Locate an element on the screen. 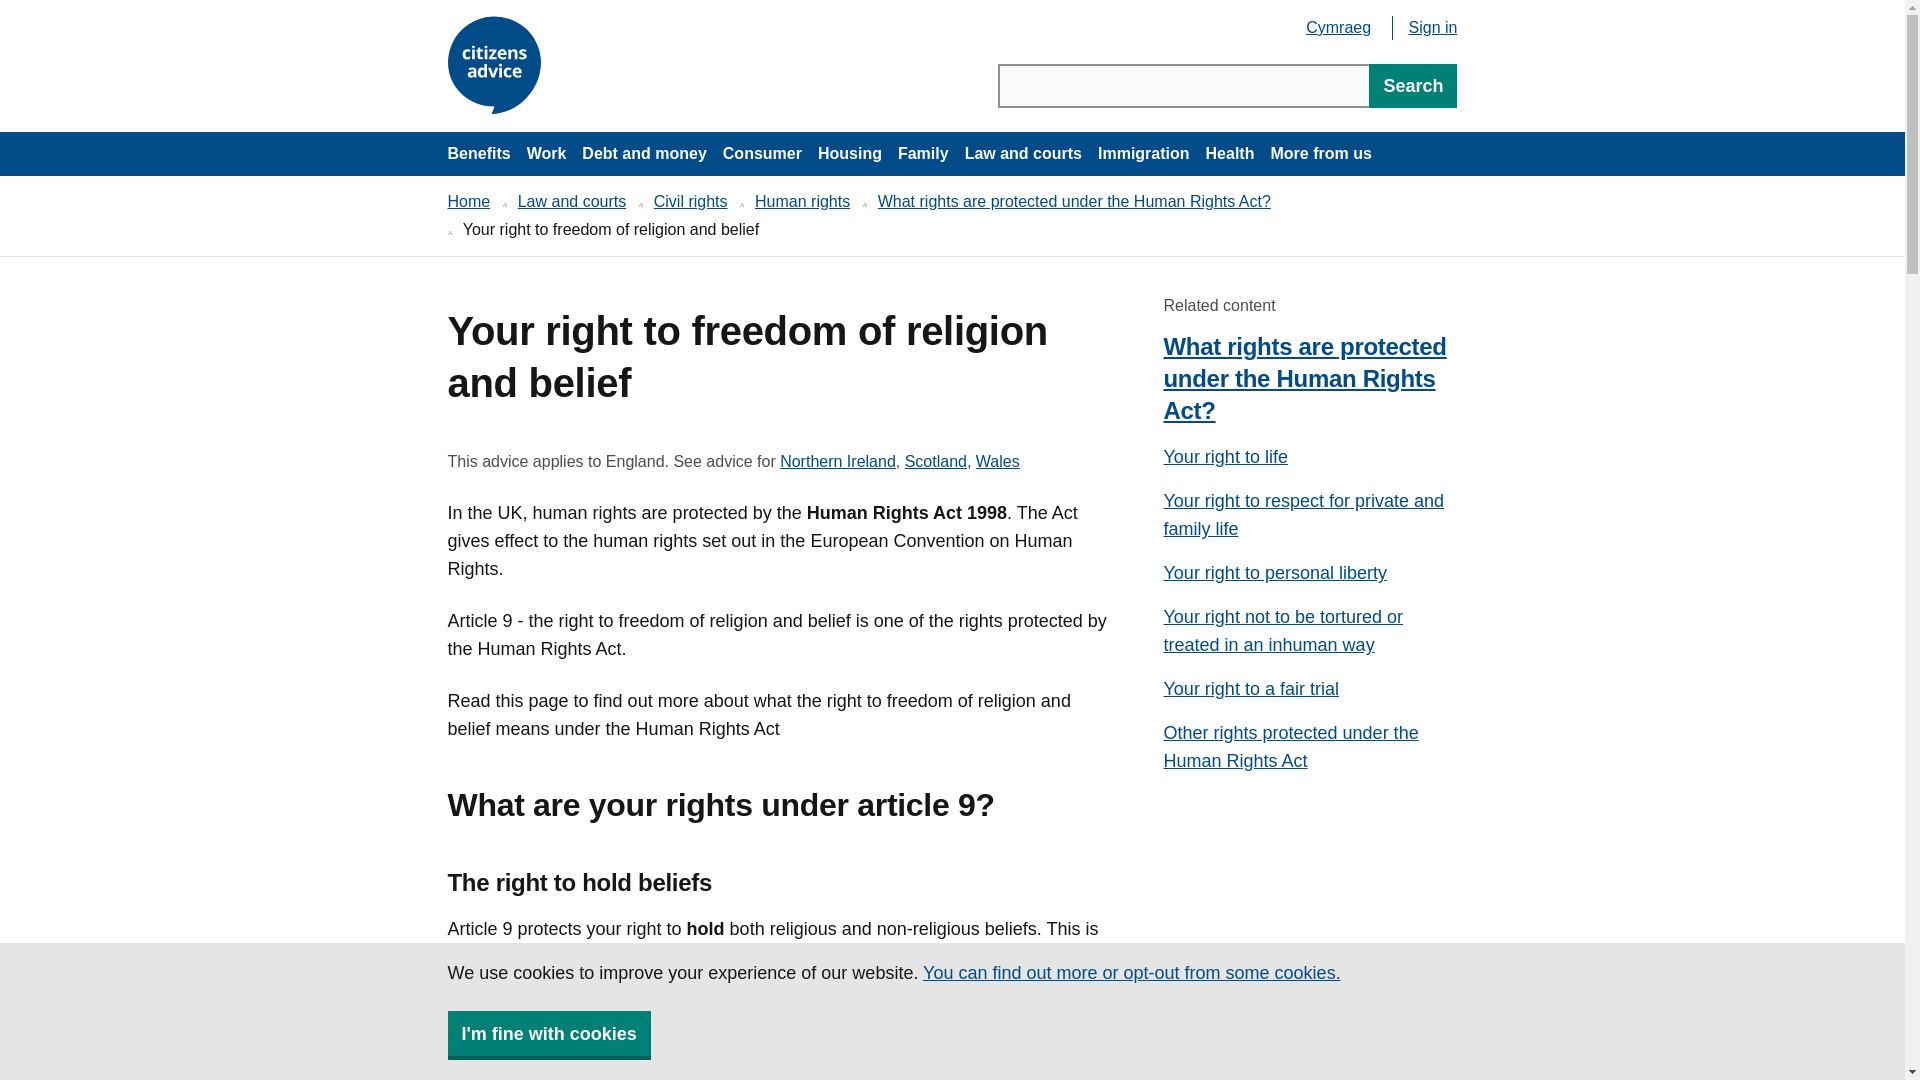 The image size is (1920, 1080). Citizens Advice Homepage is located at coordinates (497, 66).